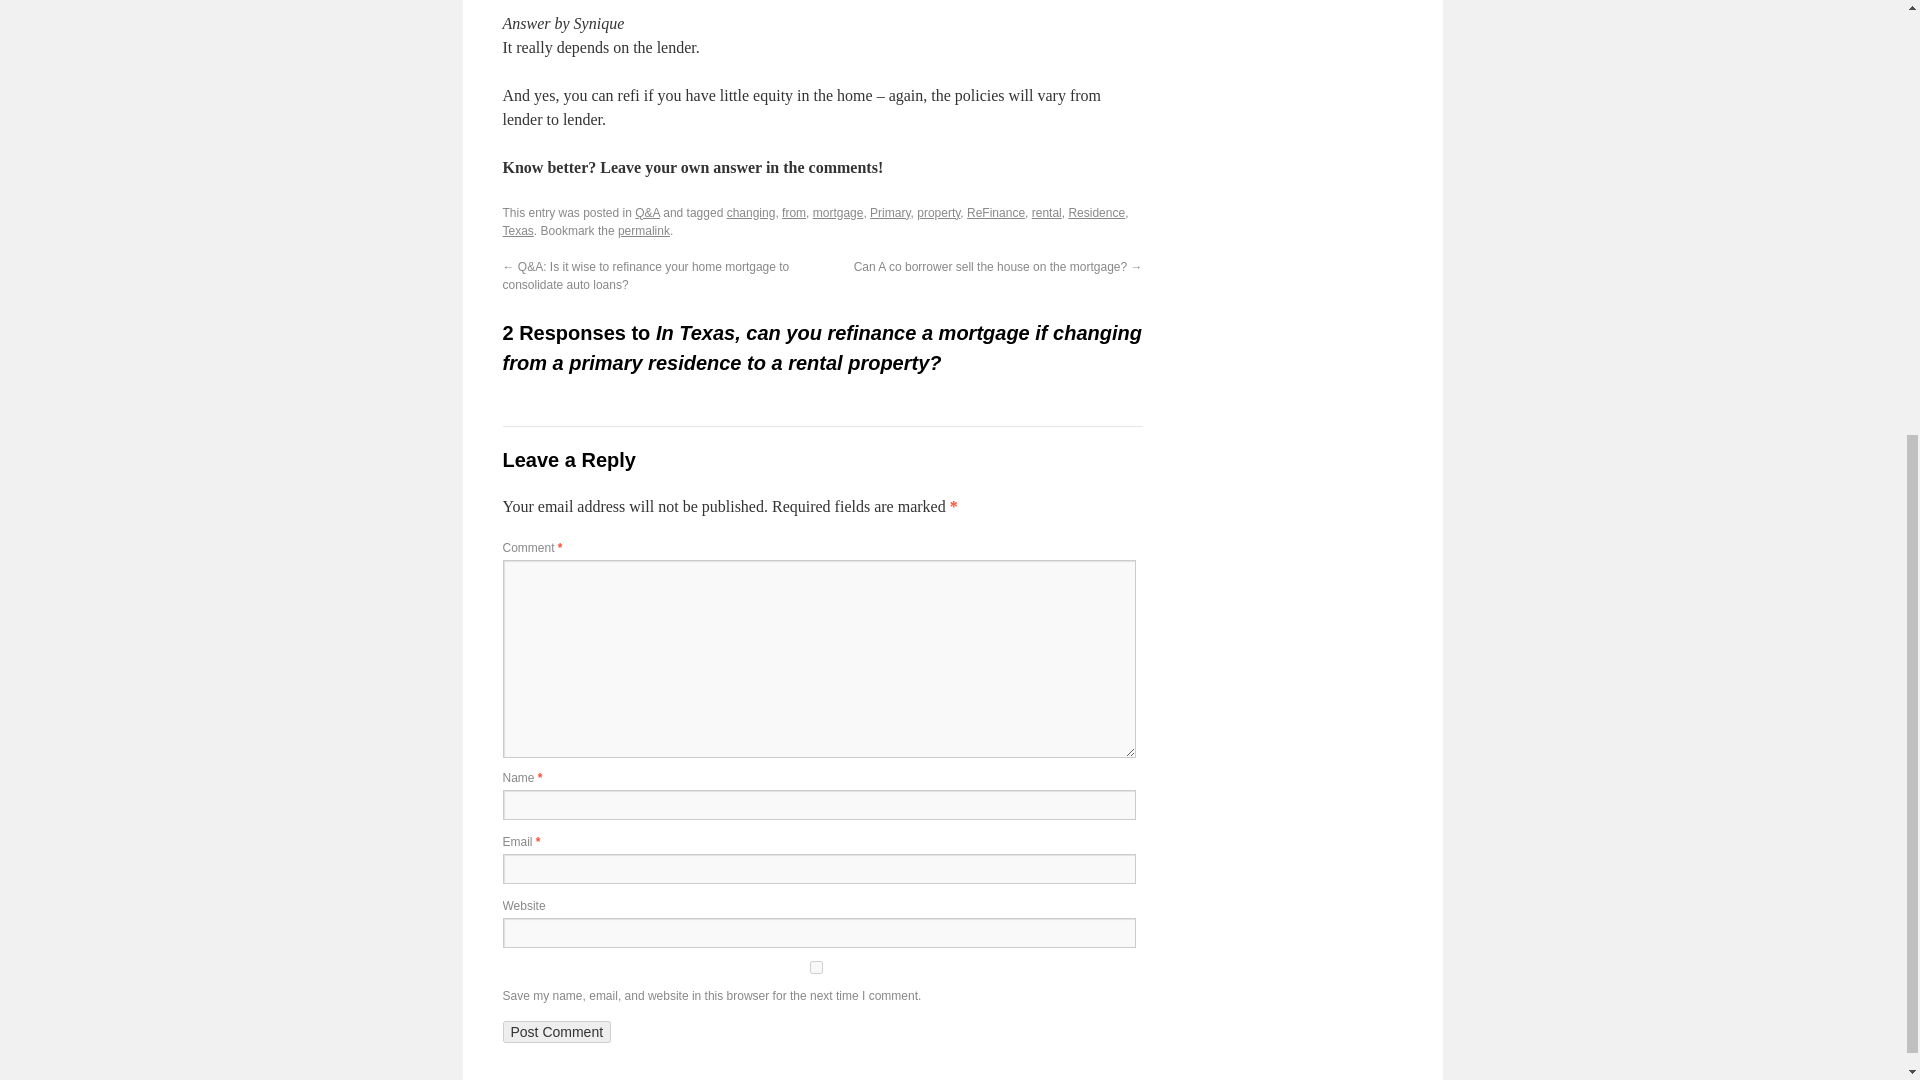 The width and height of the screenshot is (1920, 1080). I want to click on Post Comment, so click(556, 1032).